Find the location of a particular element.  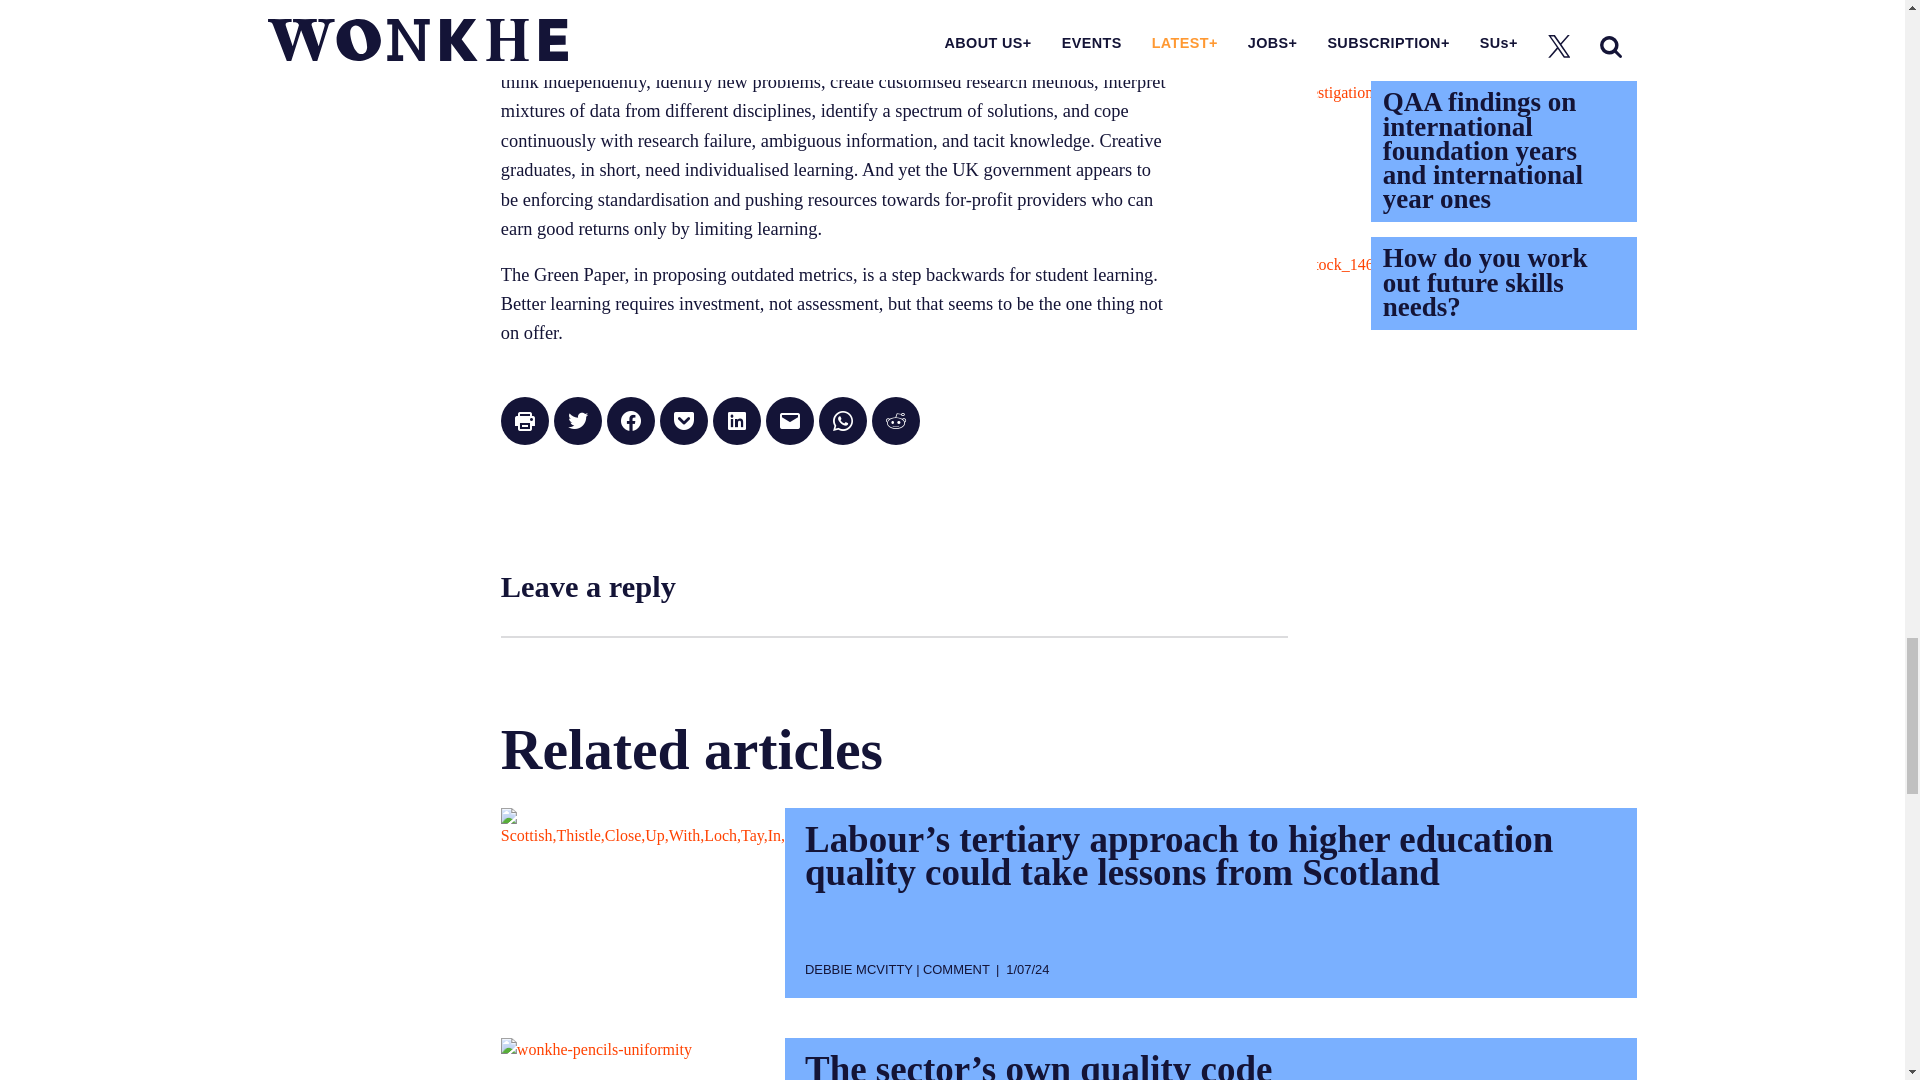

Click to share on Facebook is located at coordinates (630, 420).